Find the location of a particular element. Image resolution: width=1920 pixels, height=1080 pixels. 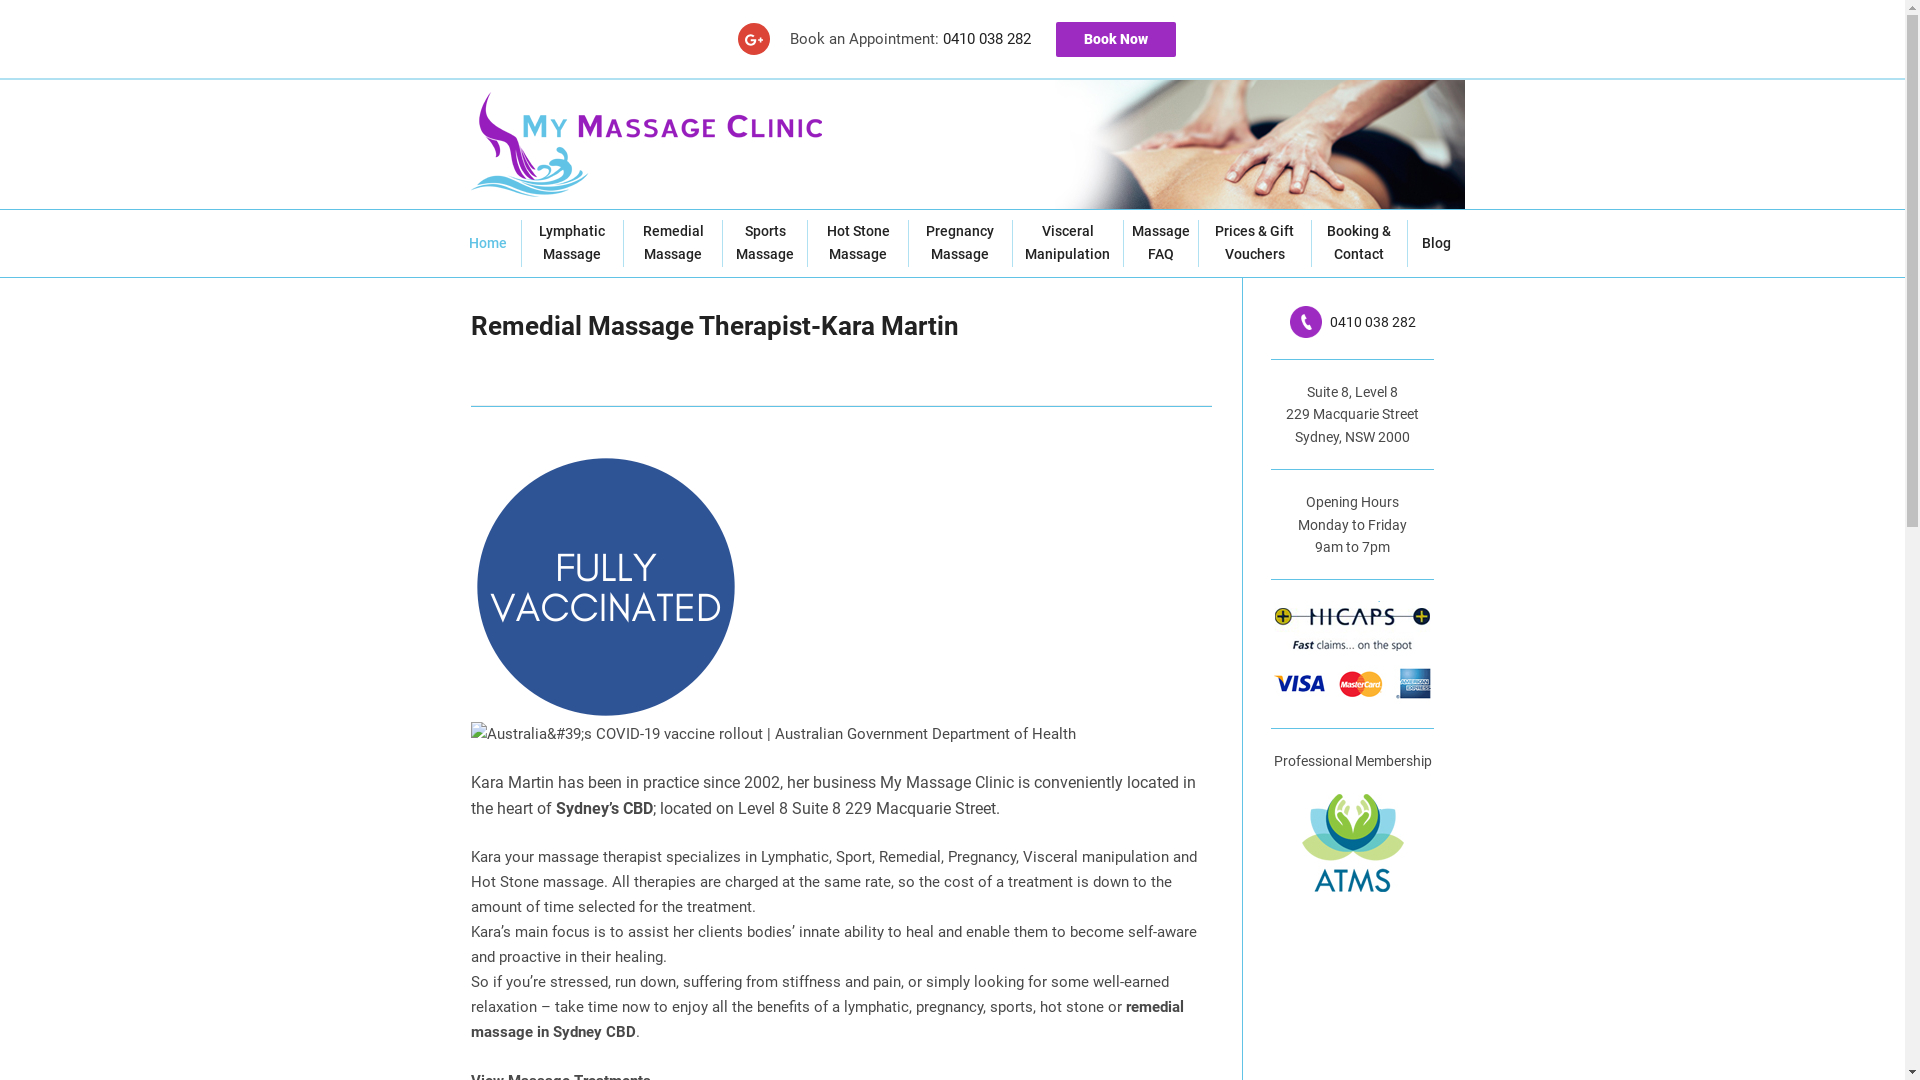

Booking & Contact is located at coordinates (1360, 243).